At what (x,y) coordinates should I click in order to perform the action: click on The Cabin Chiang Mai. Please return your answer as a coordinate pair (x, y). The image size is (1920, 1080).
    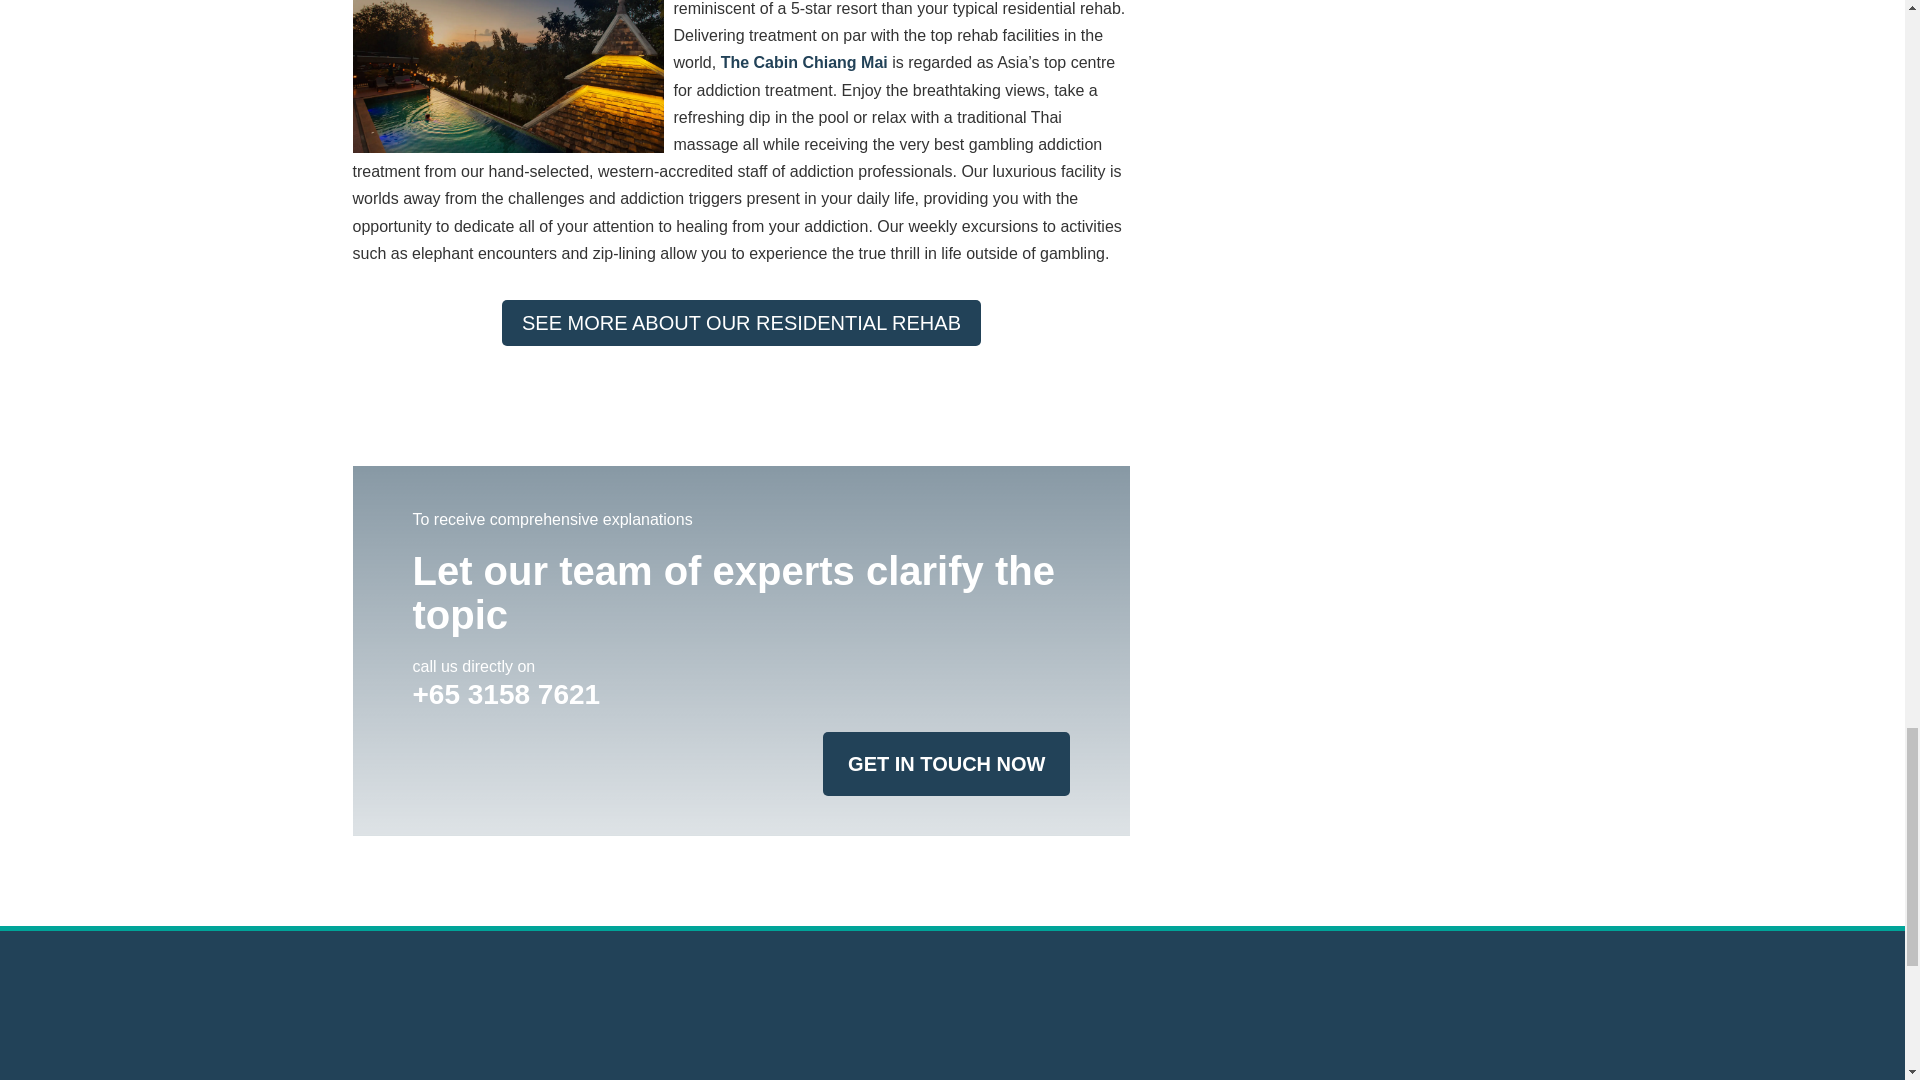
    Looking at the image, I should click on (804, 62).